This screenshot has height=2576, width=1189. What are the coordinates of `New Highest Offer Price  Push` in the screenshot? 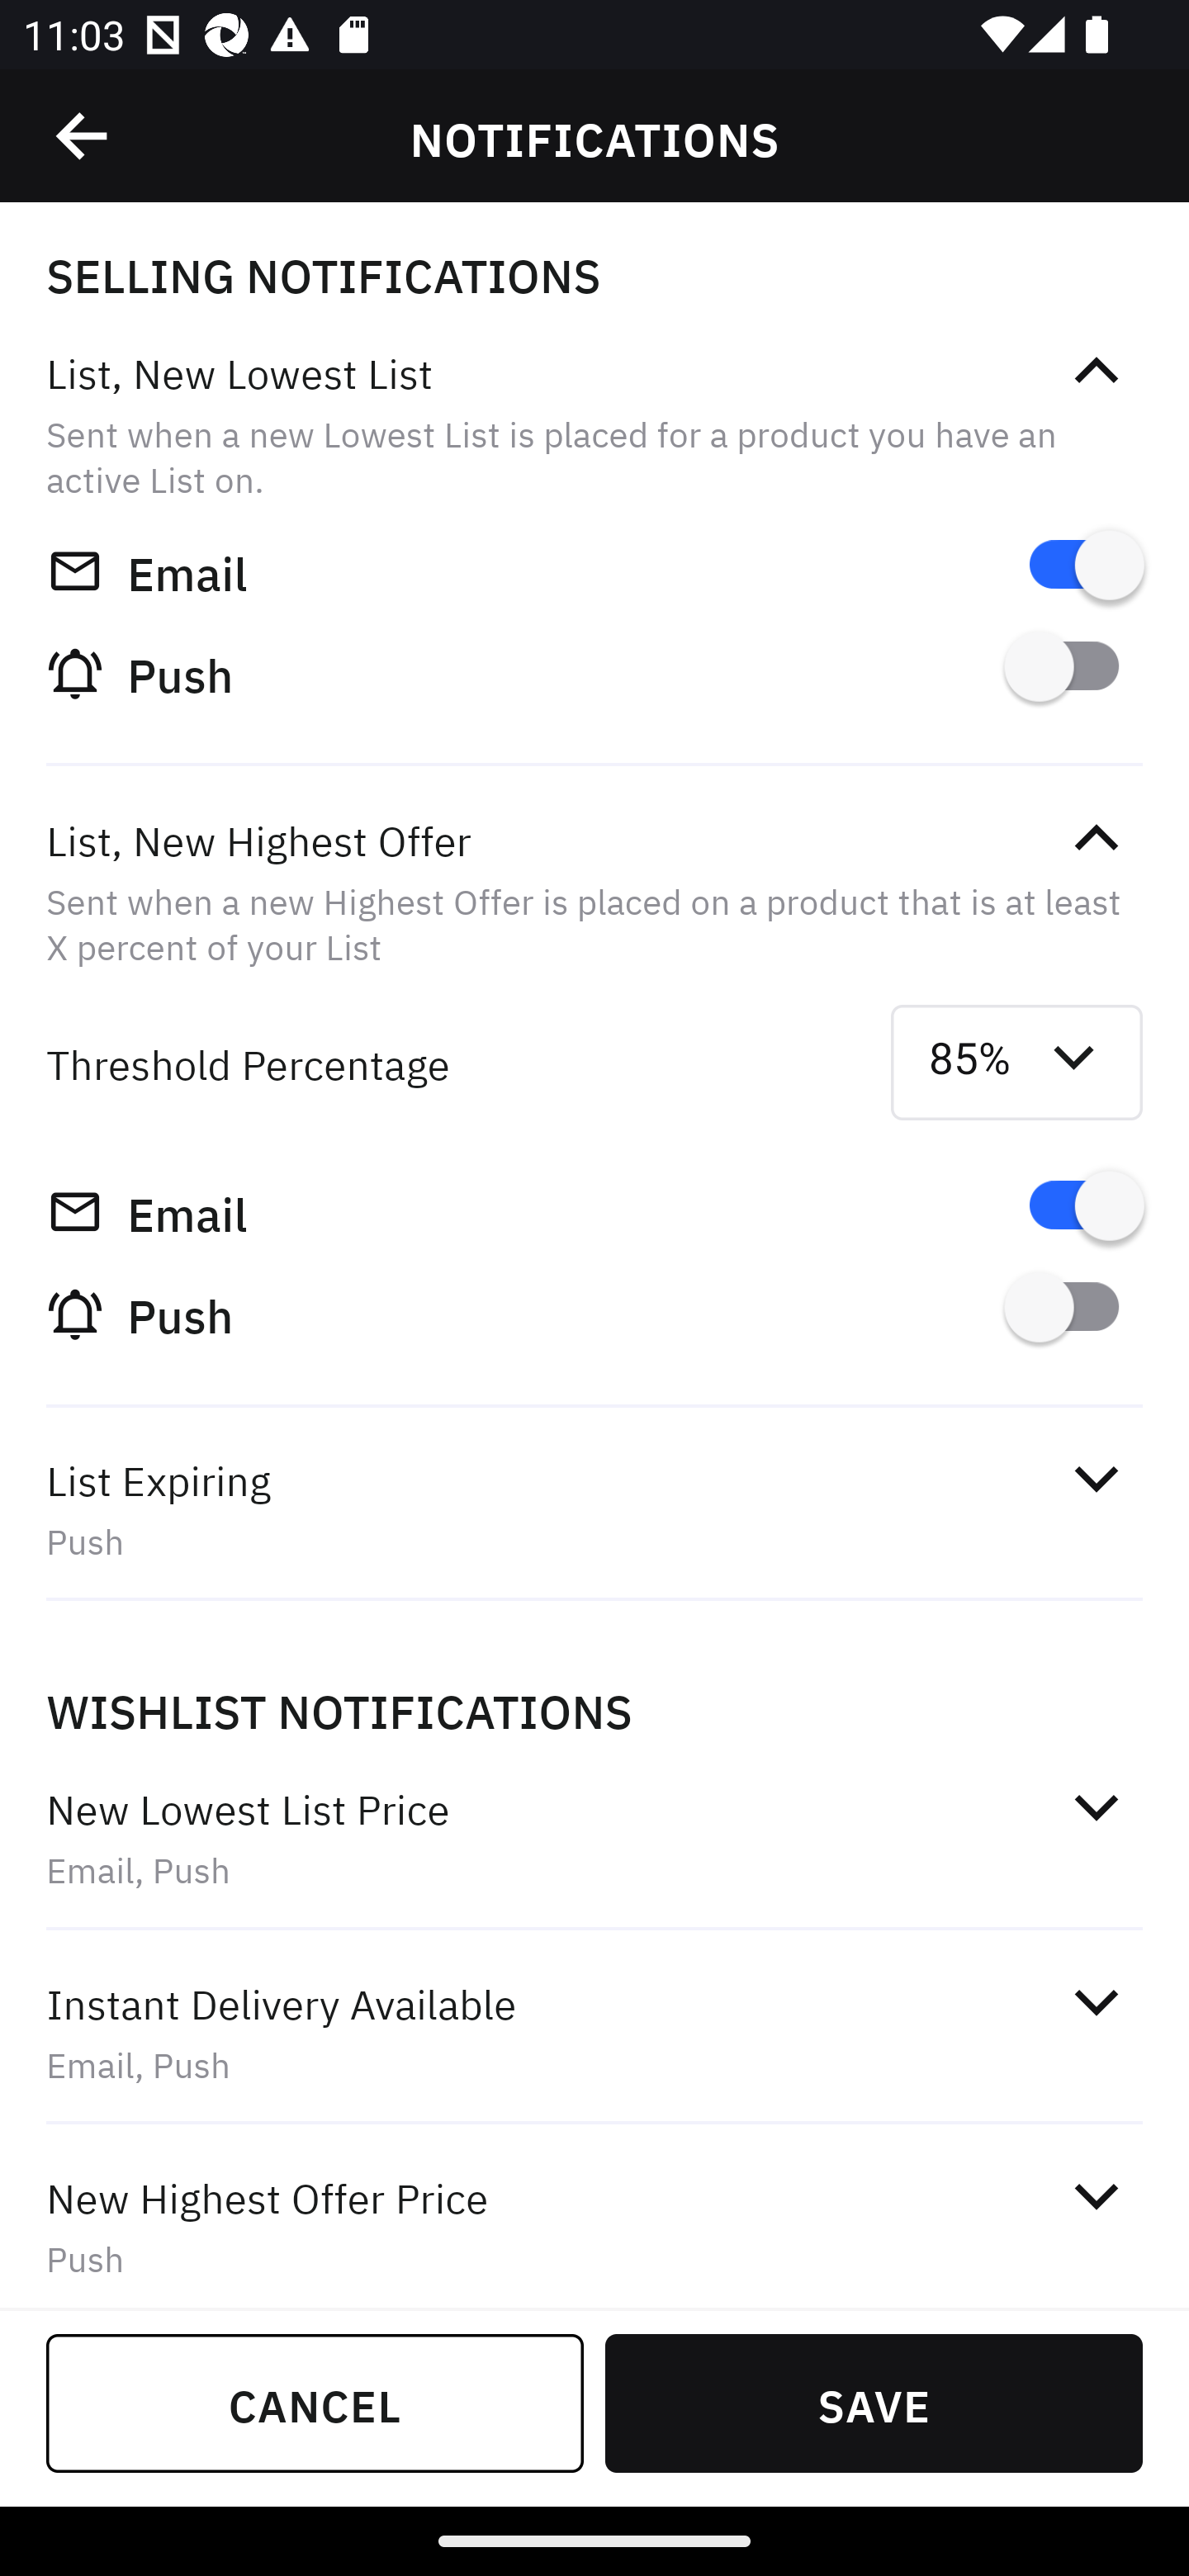 It's located at (594, 2219).